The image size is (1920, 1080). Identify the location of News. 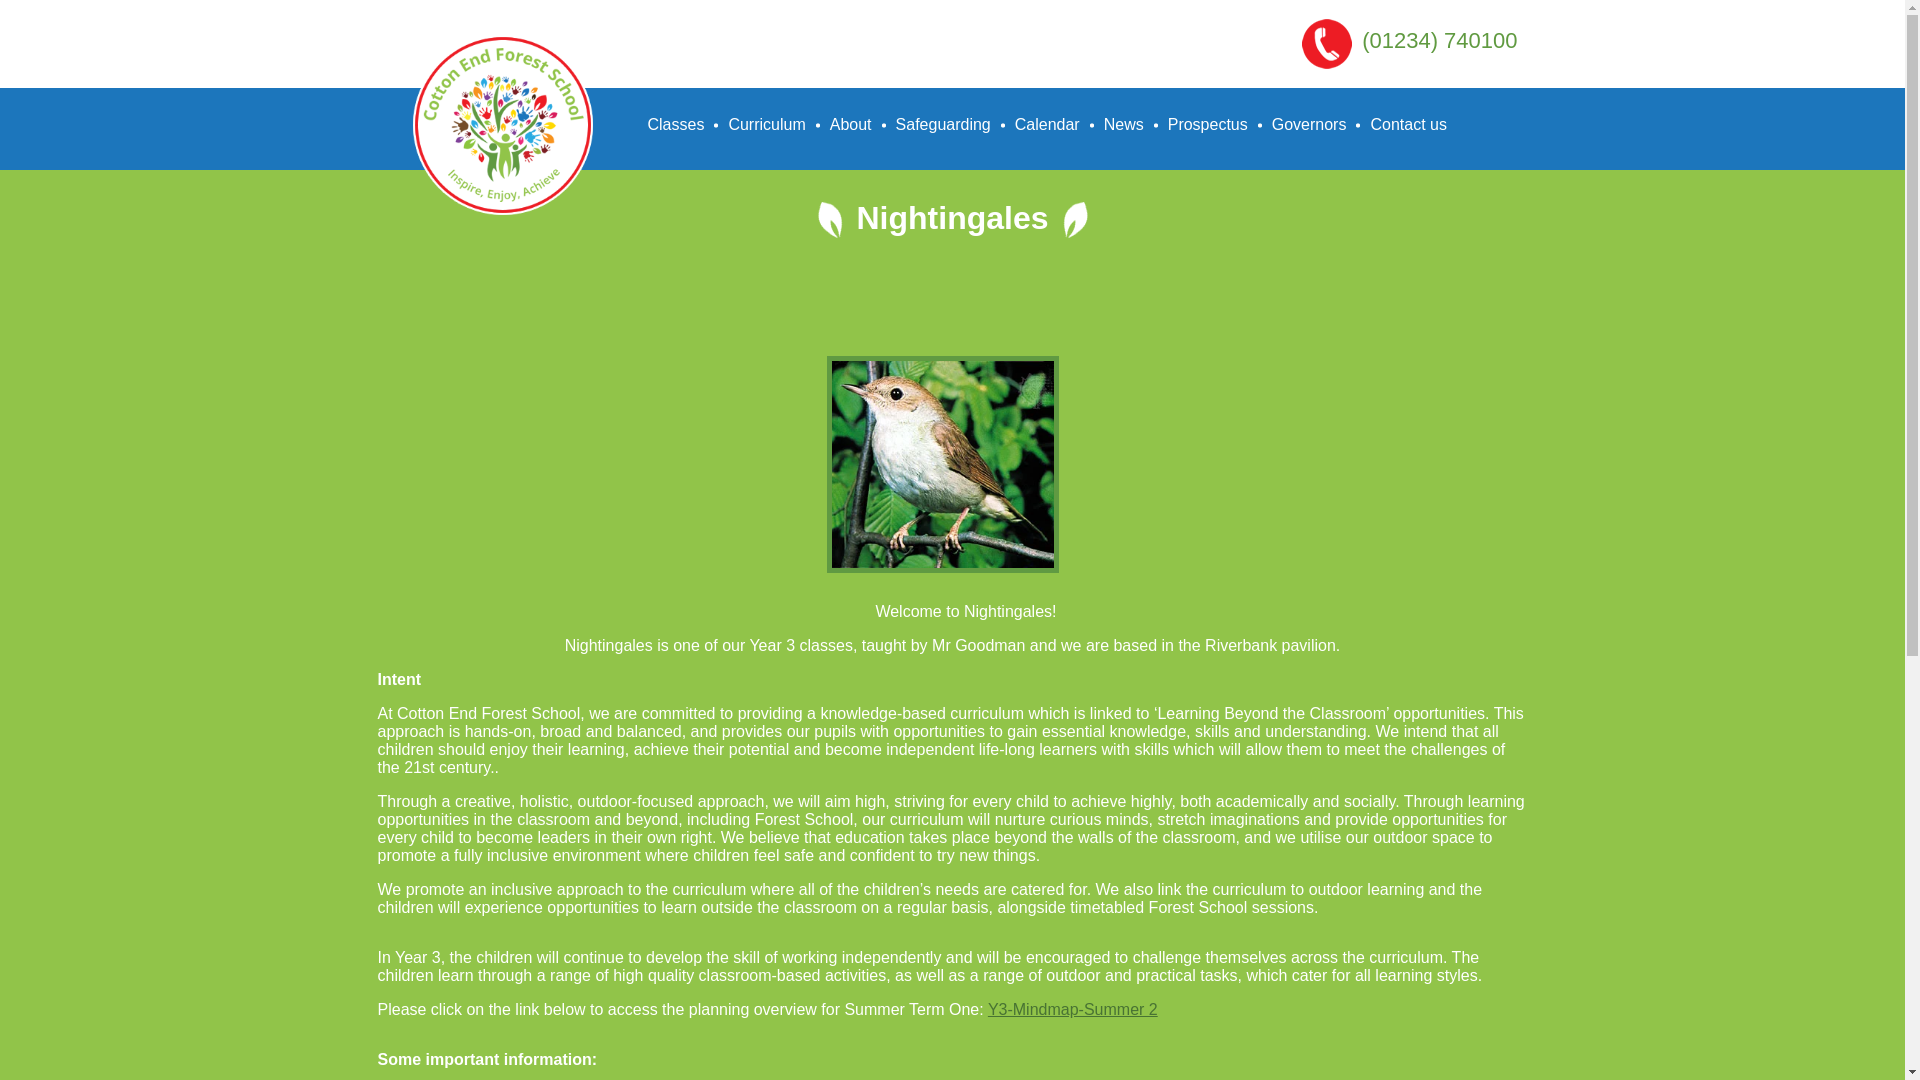
(1124, 124).